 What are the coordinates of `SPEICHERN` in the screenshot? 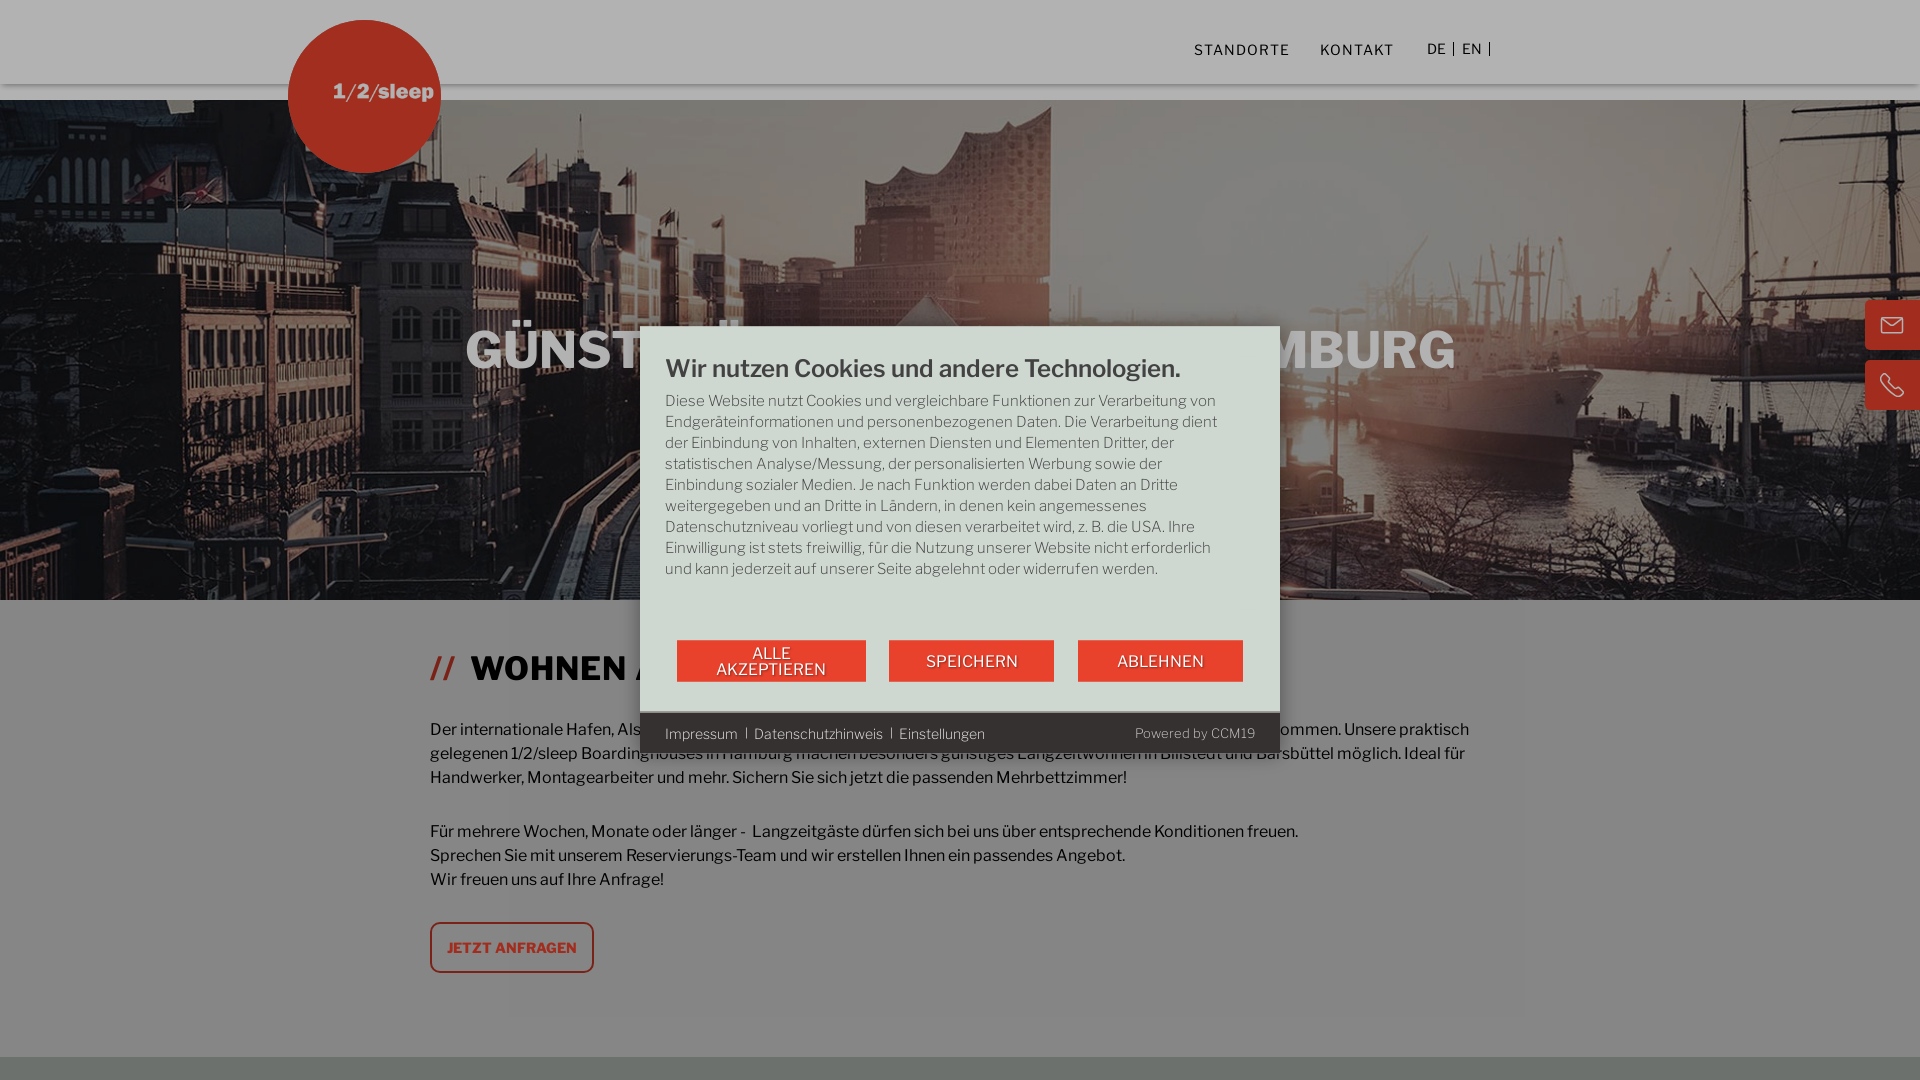 It's located at (972, 660).